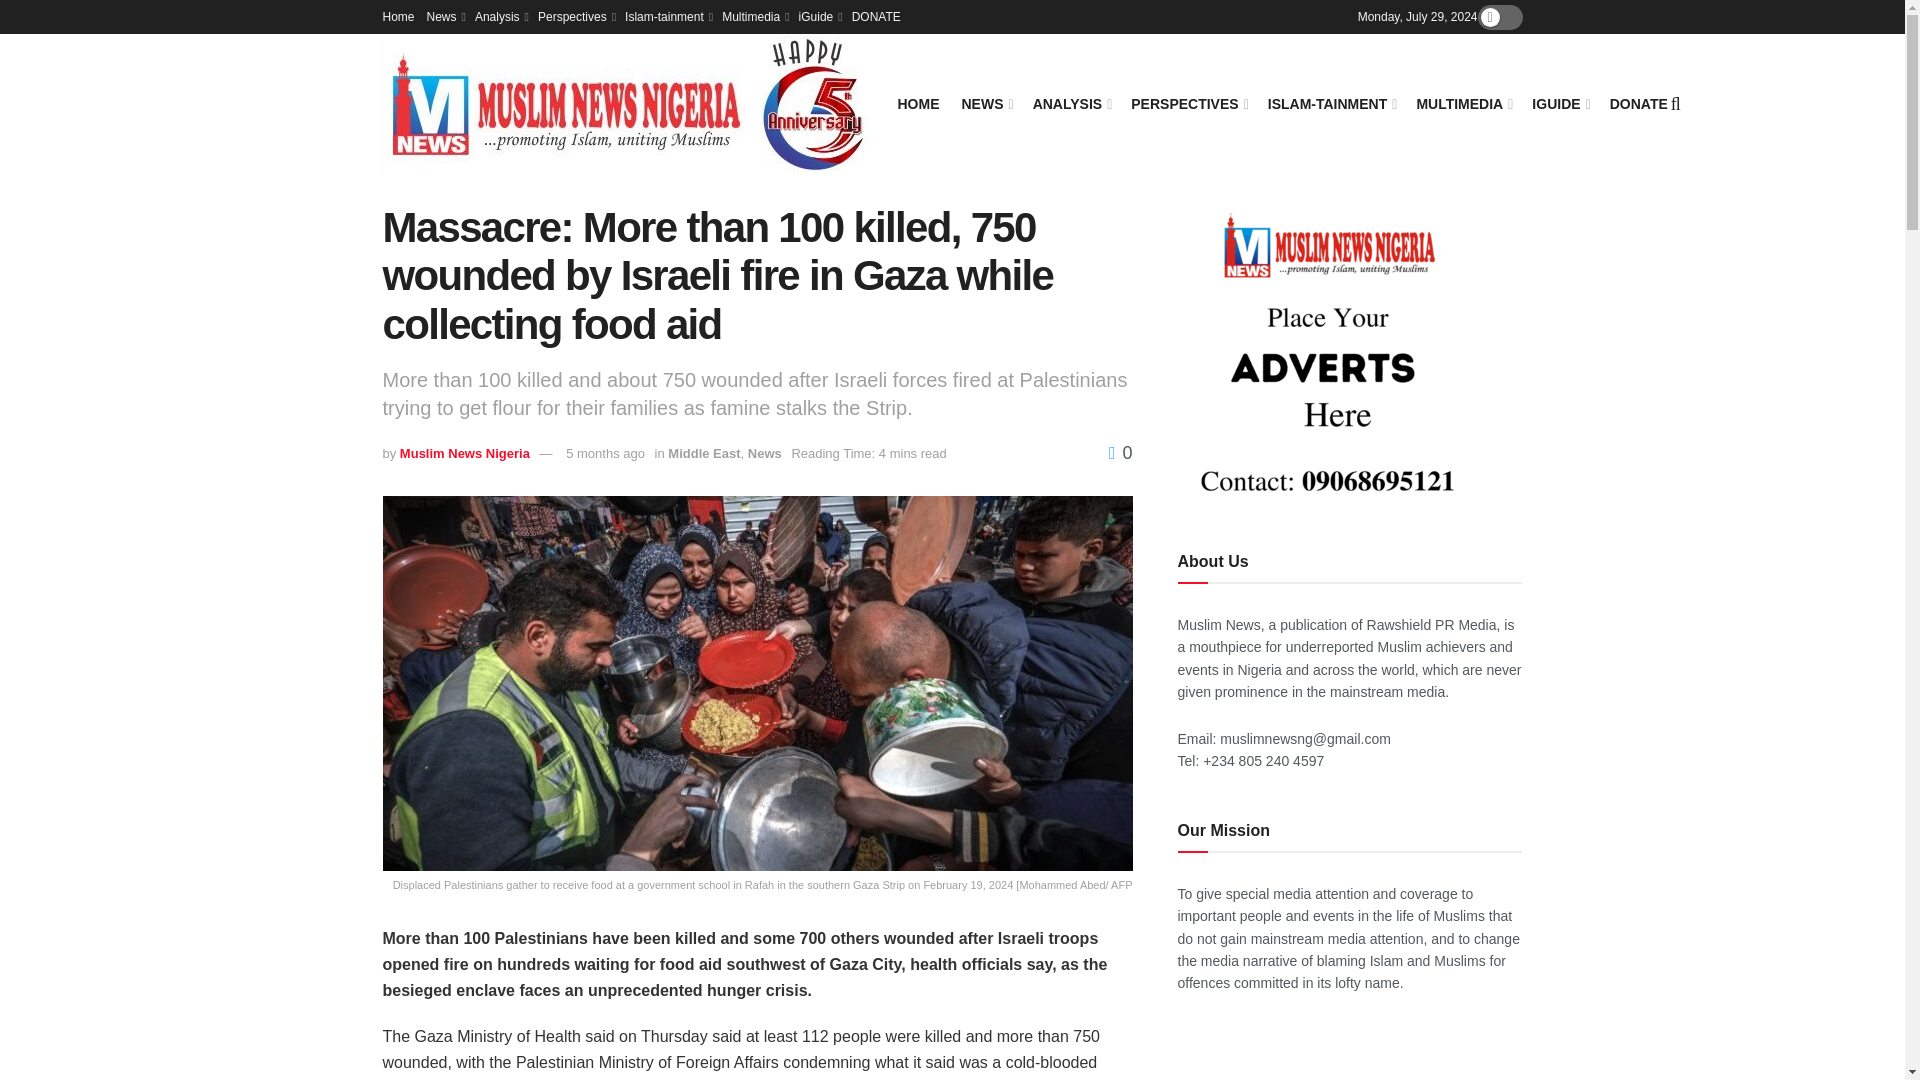 The width and height of the screenshot is (1920, 1080). What do you see at coordinates (986, 103) in the screenshot?
I see `NEWS` at bounding box center [986, 103].